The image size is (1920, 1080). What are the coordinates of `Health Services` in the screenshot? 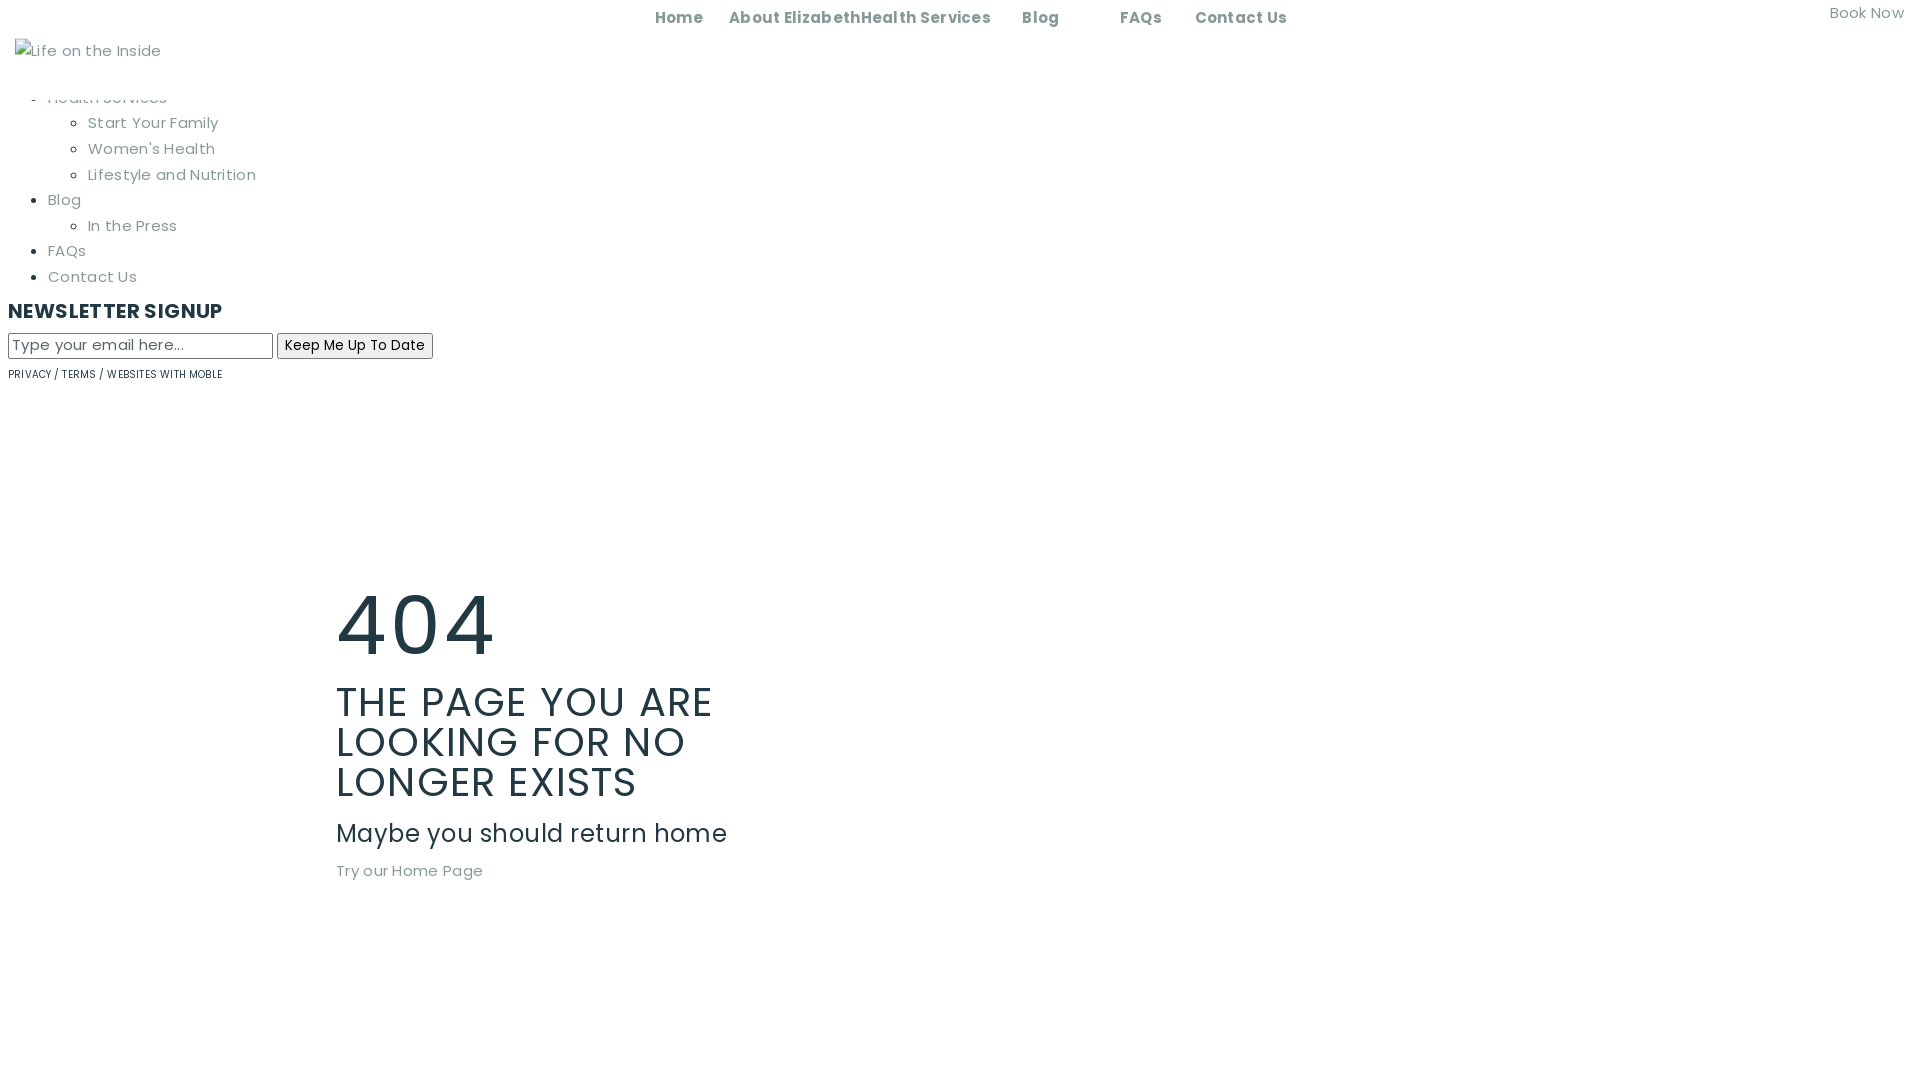 It's located at (926, 18).